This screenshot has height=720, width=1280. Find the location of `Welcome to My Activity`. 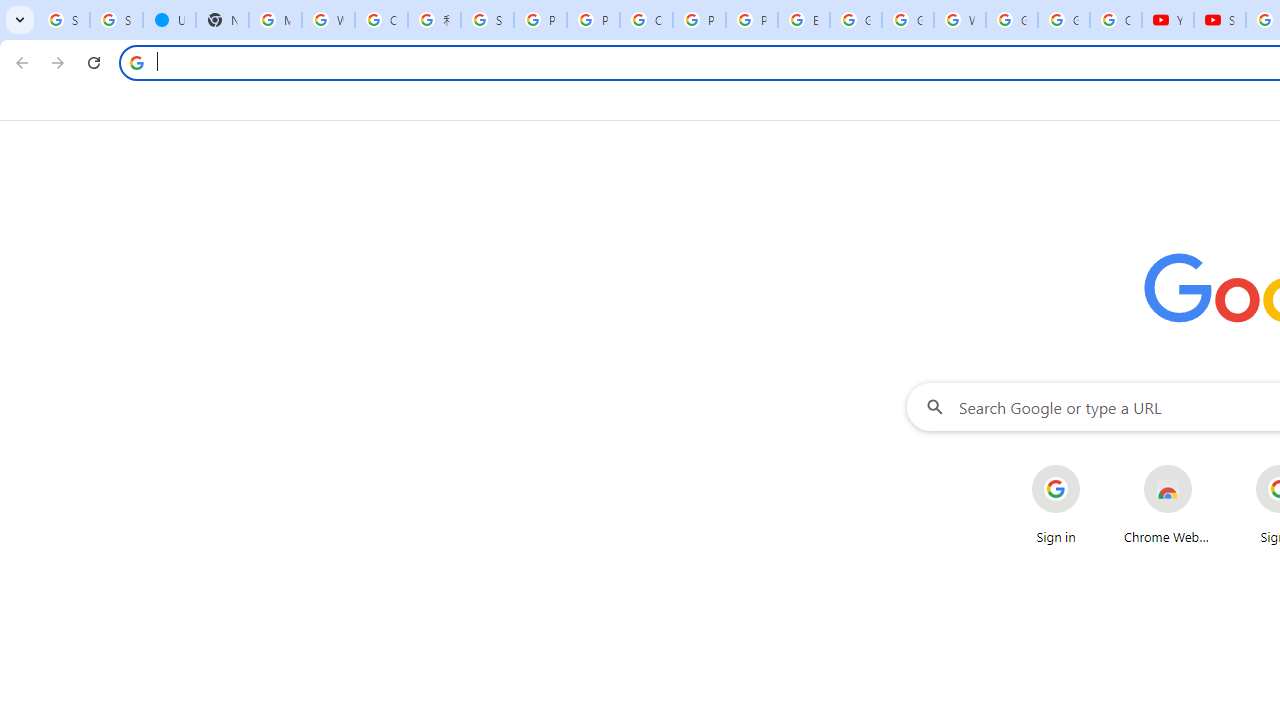

Welcome to My Activity is located at coordinates (960, 20).